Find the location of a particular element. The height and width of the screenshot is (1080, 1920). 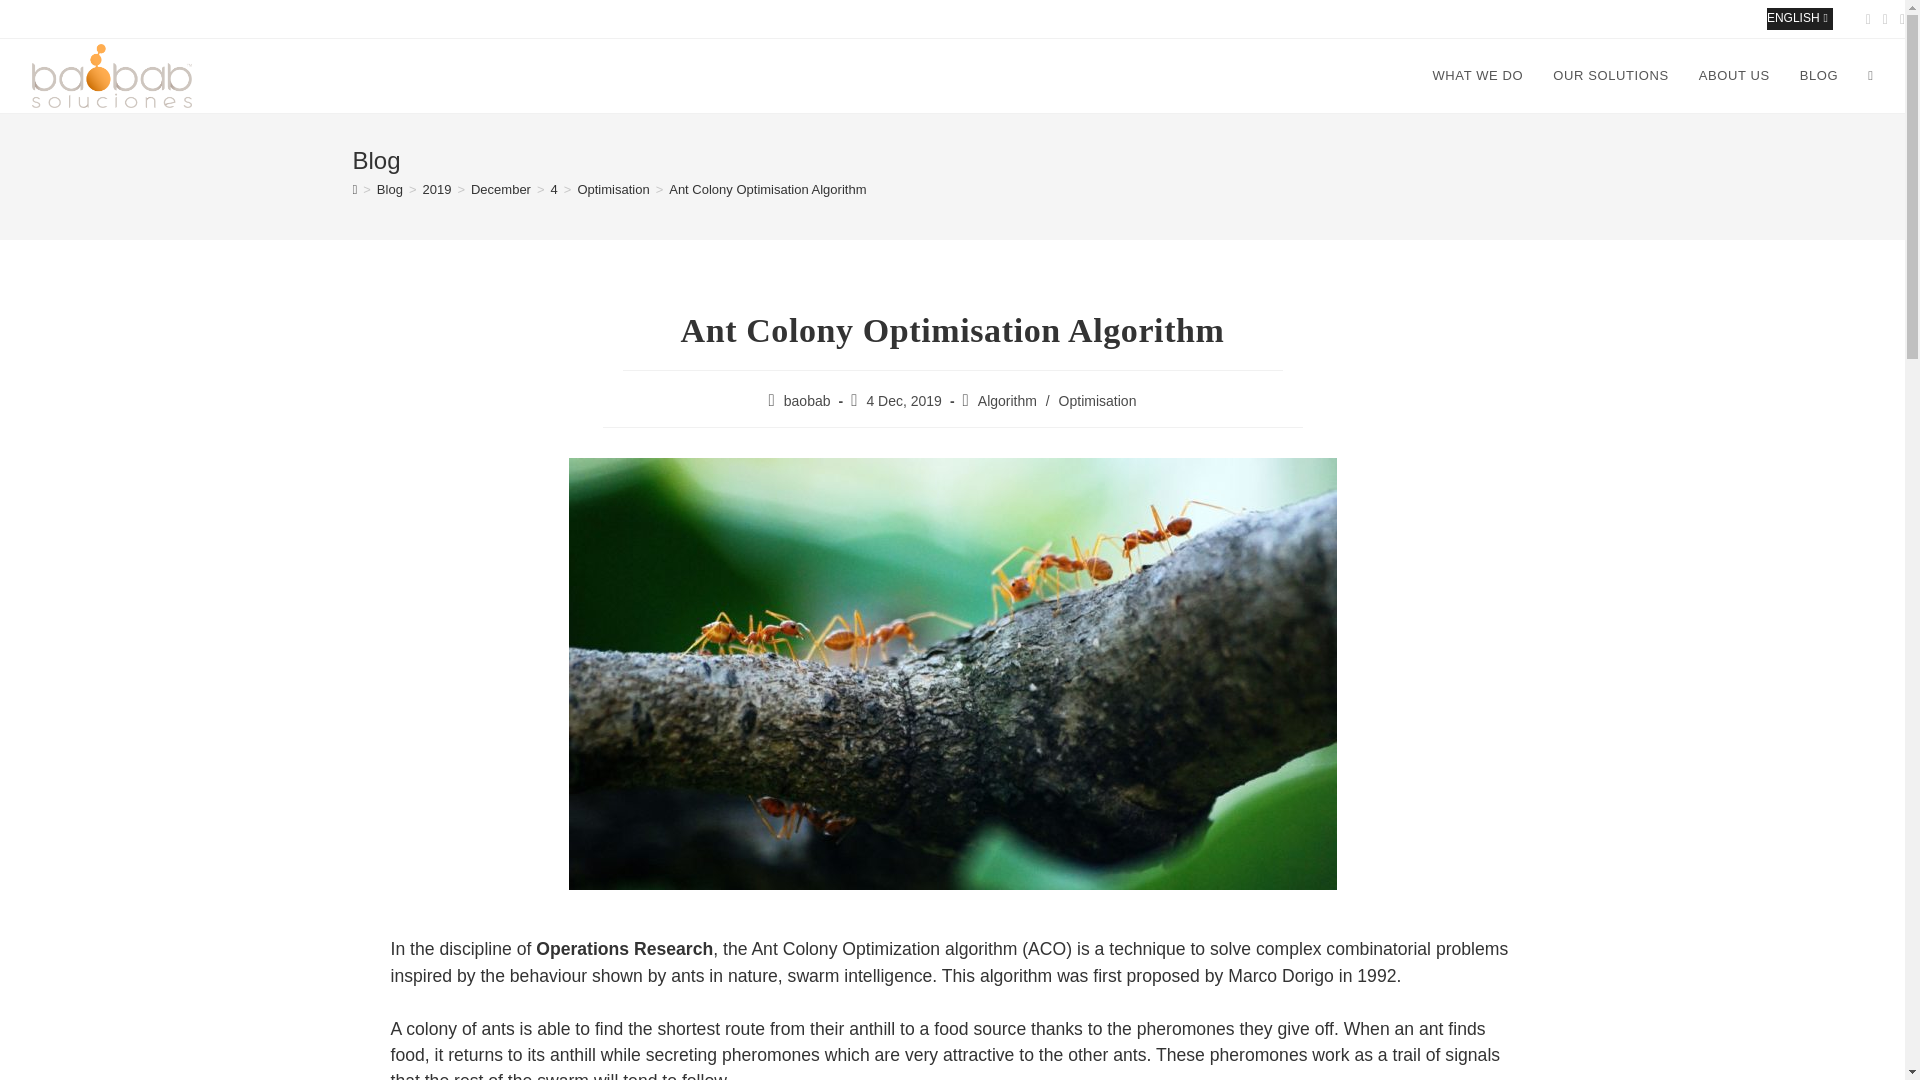

Posts by baobab is located at coordinates (807, 401).